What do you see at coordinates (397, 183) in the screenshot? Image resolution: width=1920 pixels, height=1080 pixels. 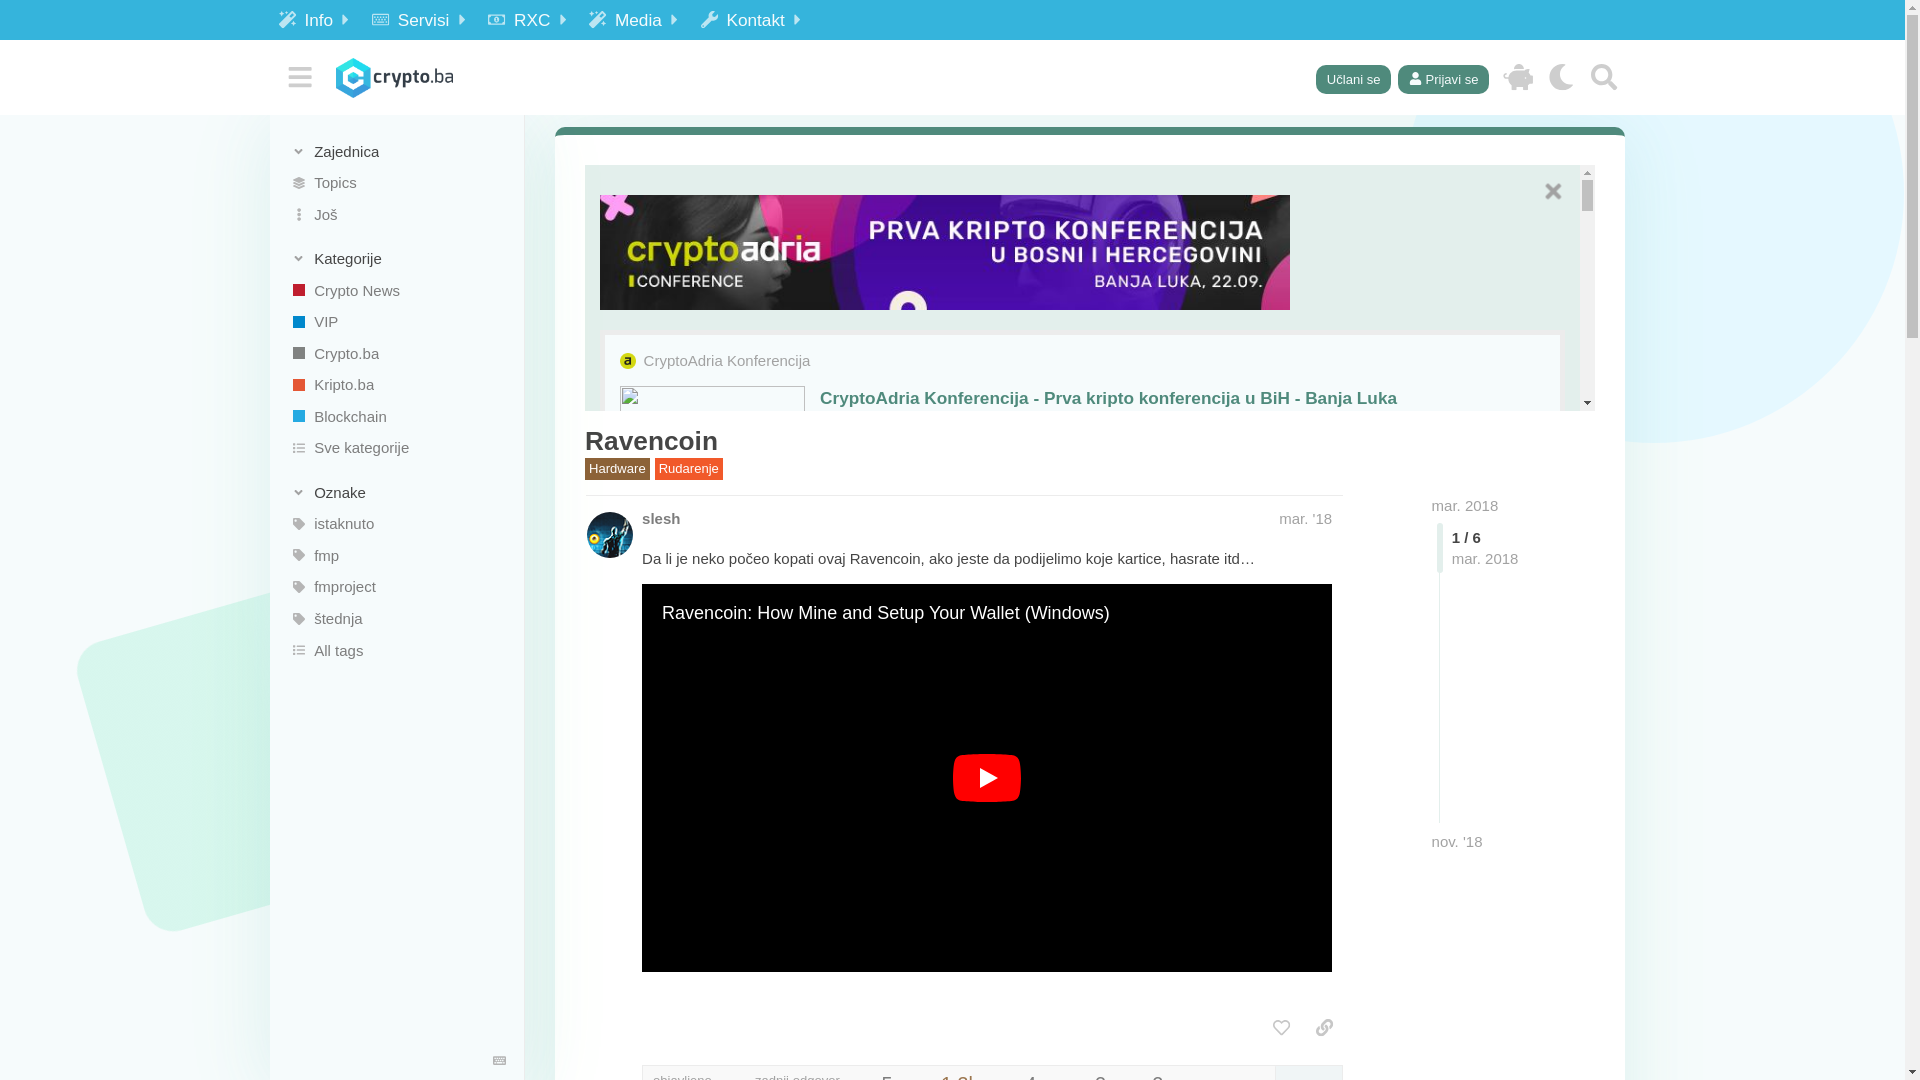 I see `Topics` at bounding box center [397, 183].